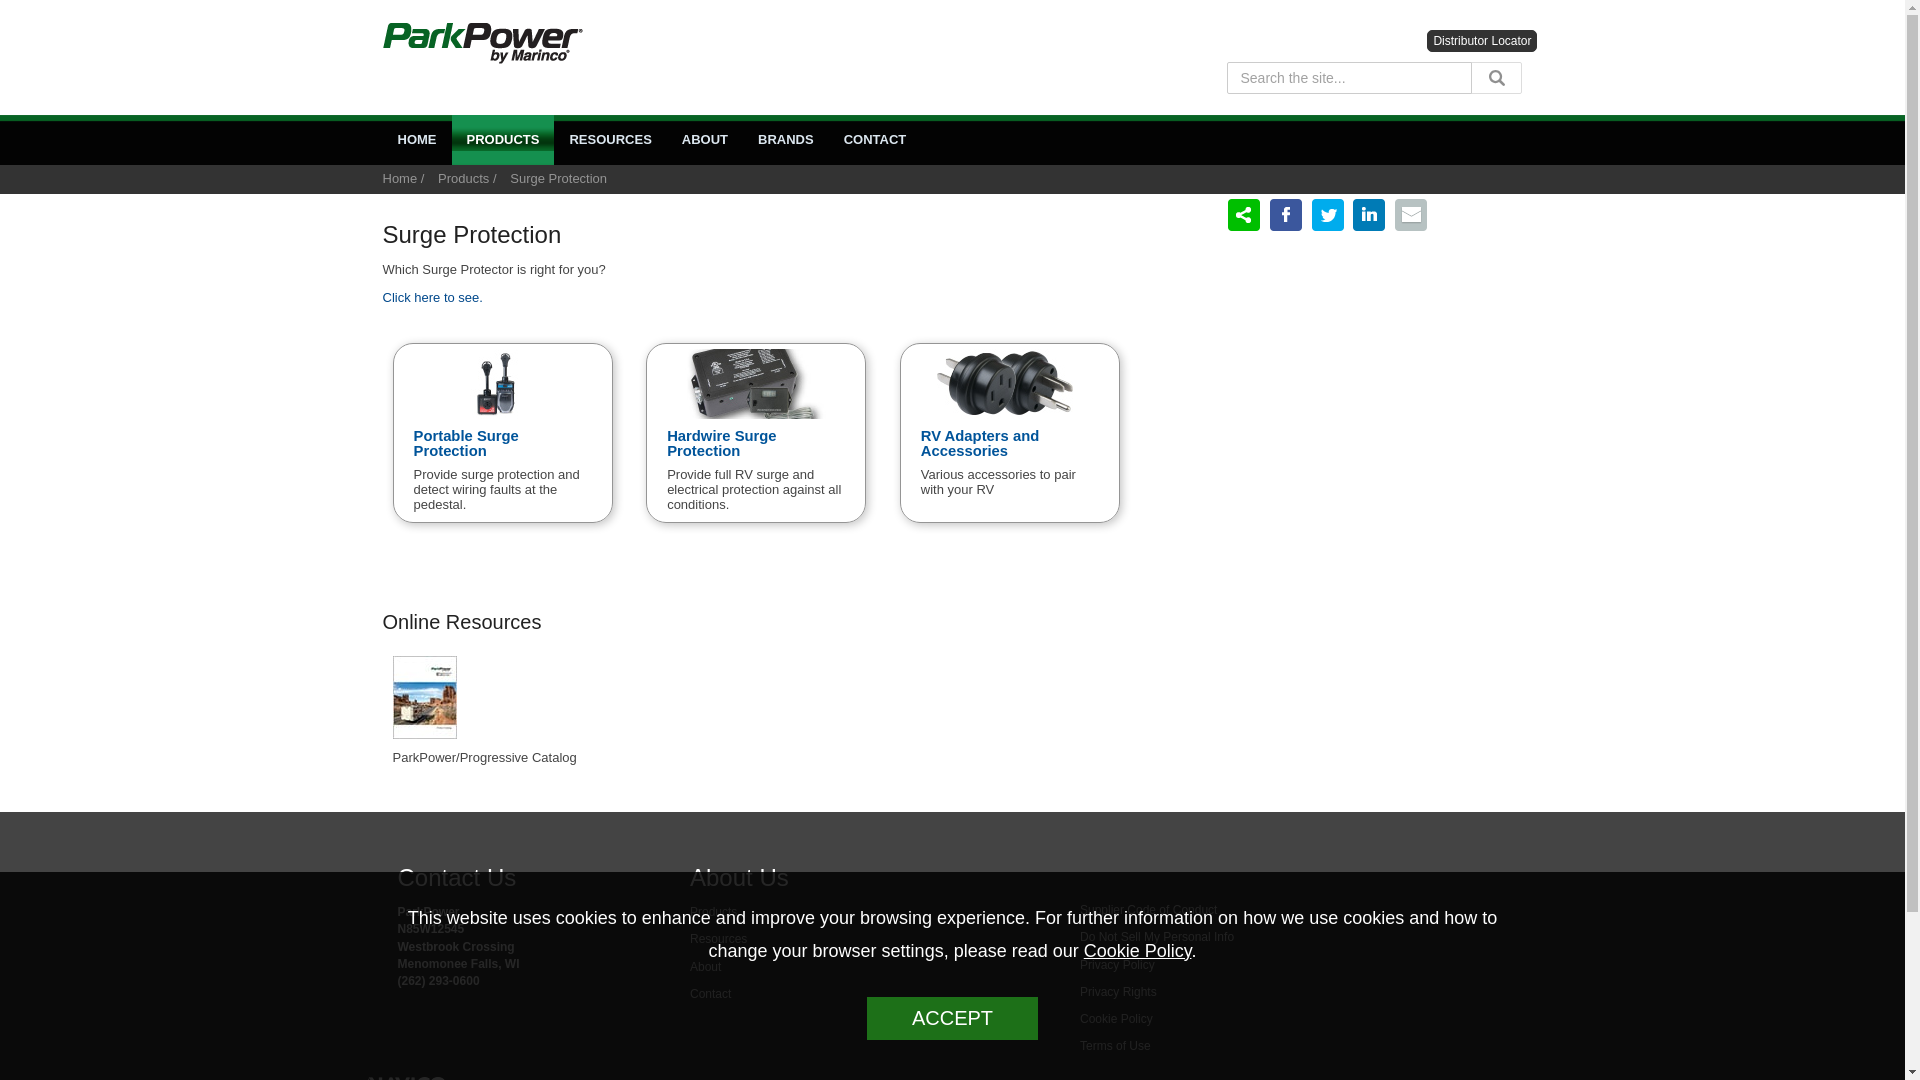 This screenshot has width=1920, height=1080. What do you see at coordinates (704, 140) in the screenshot?
I see `ABOUT` at bounding box center [704, 140].